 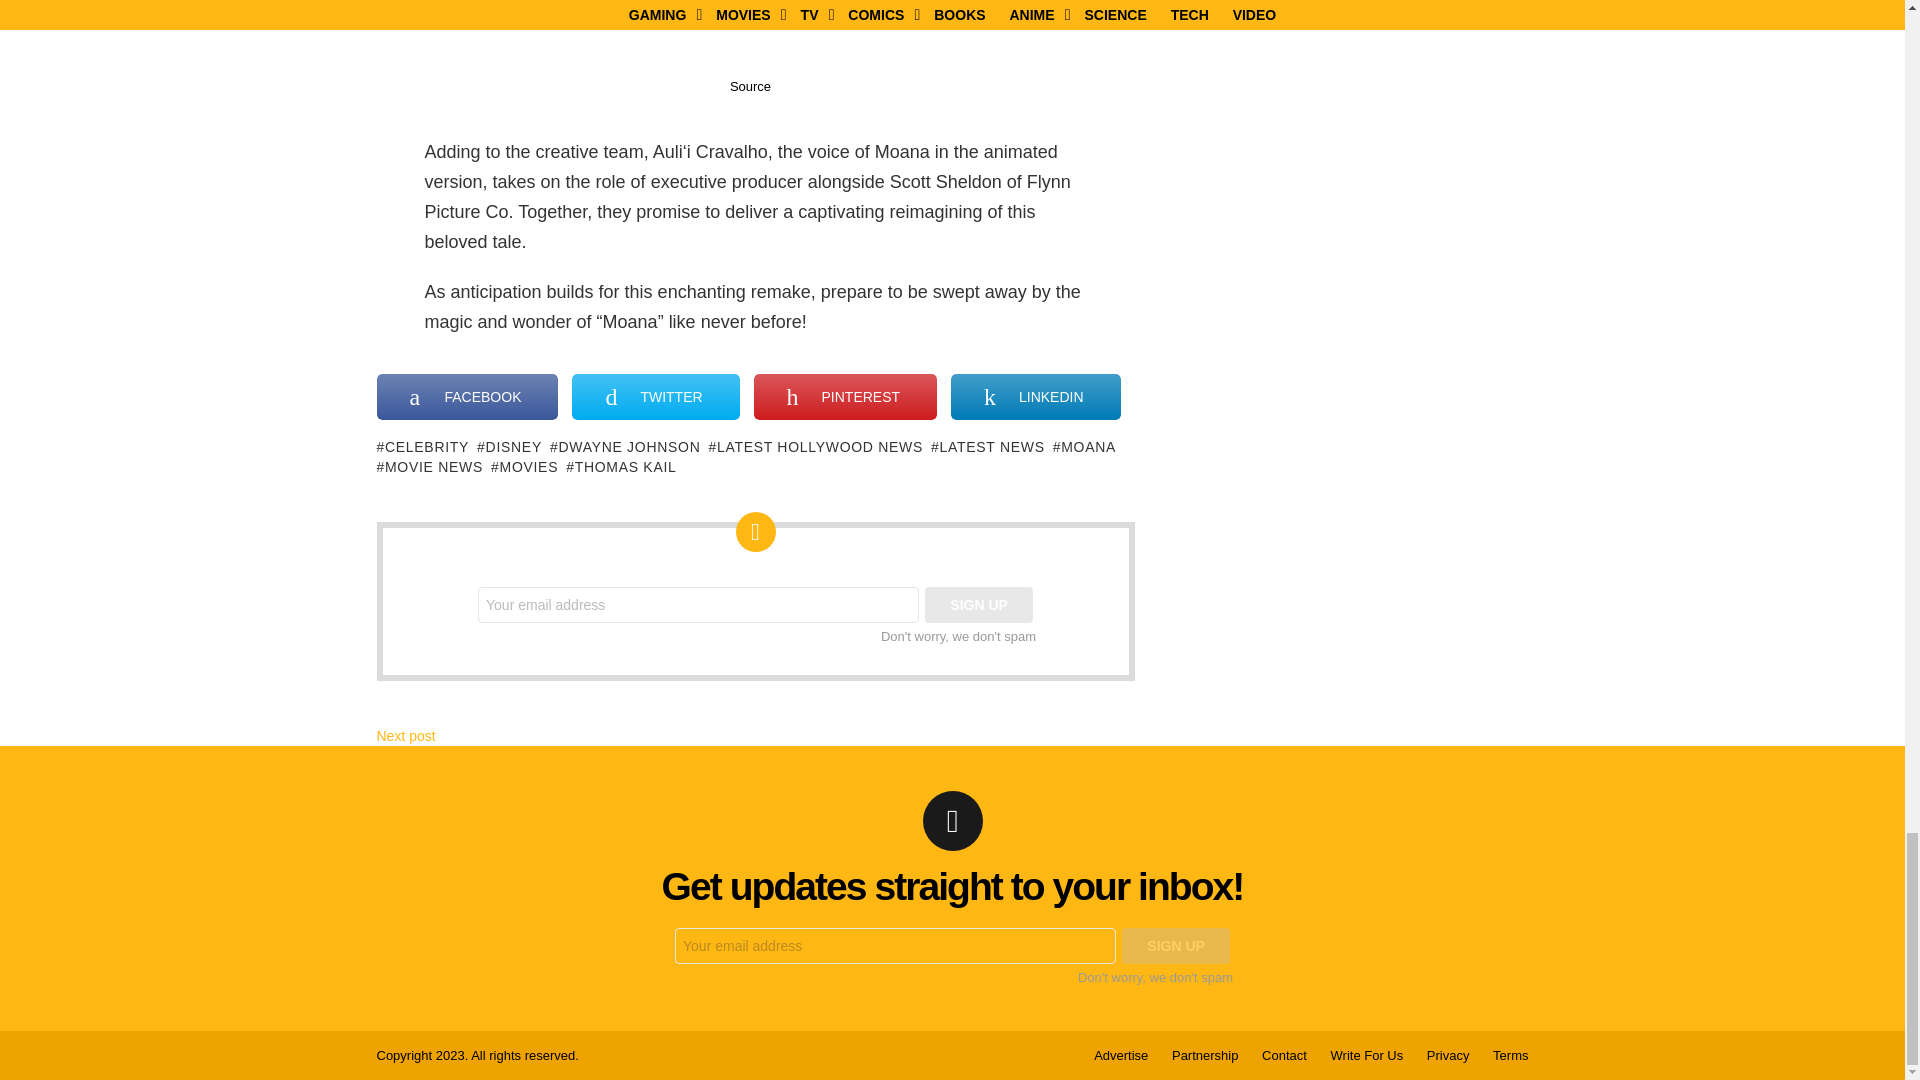 What do you see at coordinates (978, 605) in the screenshot?
I see `Sign up` at bounding box center [978, 605].